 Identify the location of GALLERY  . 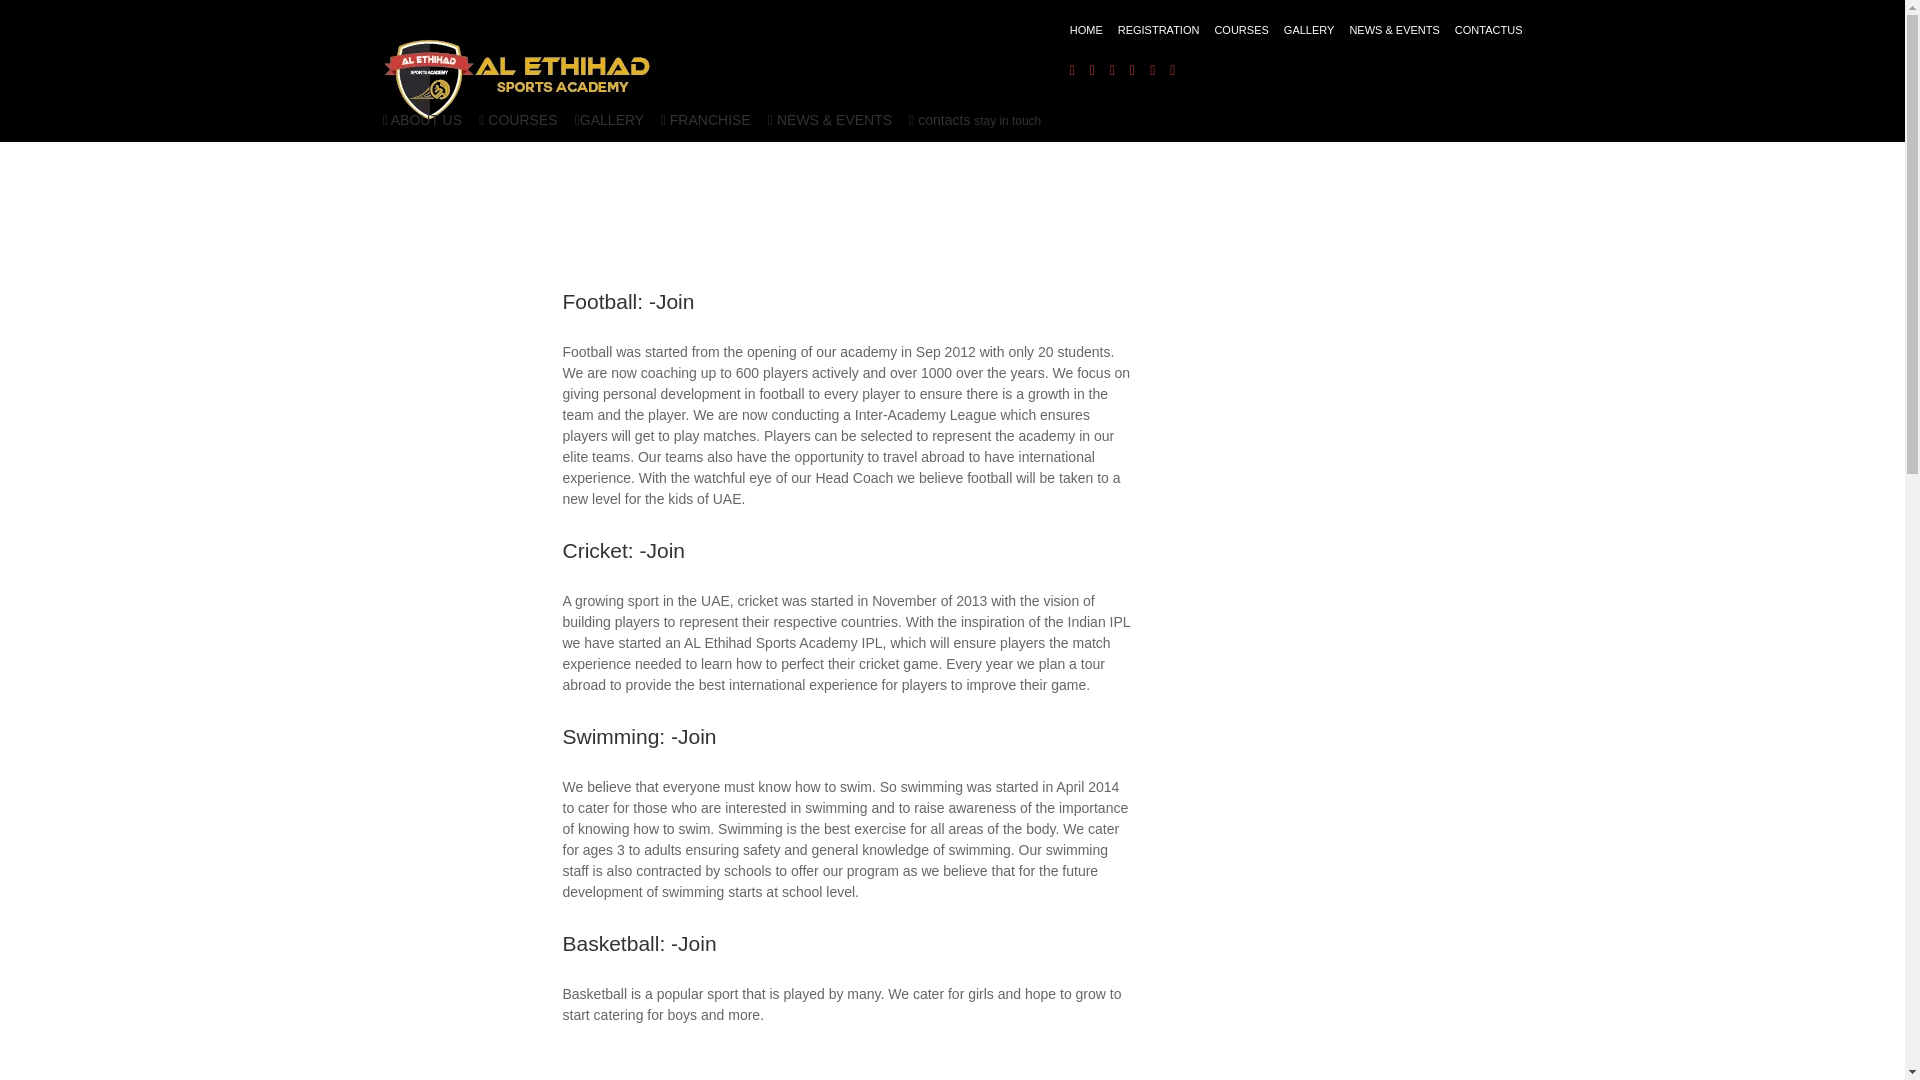
(612, 120).